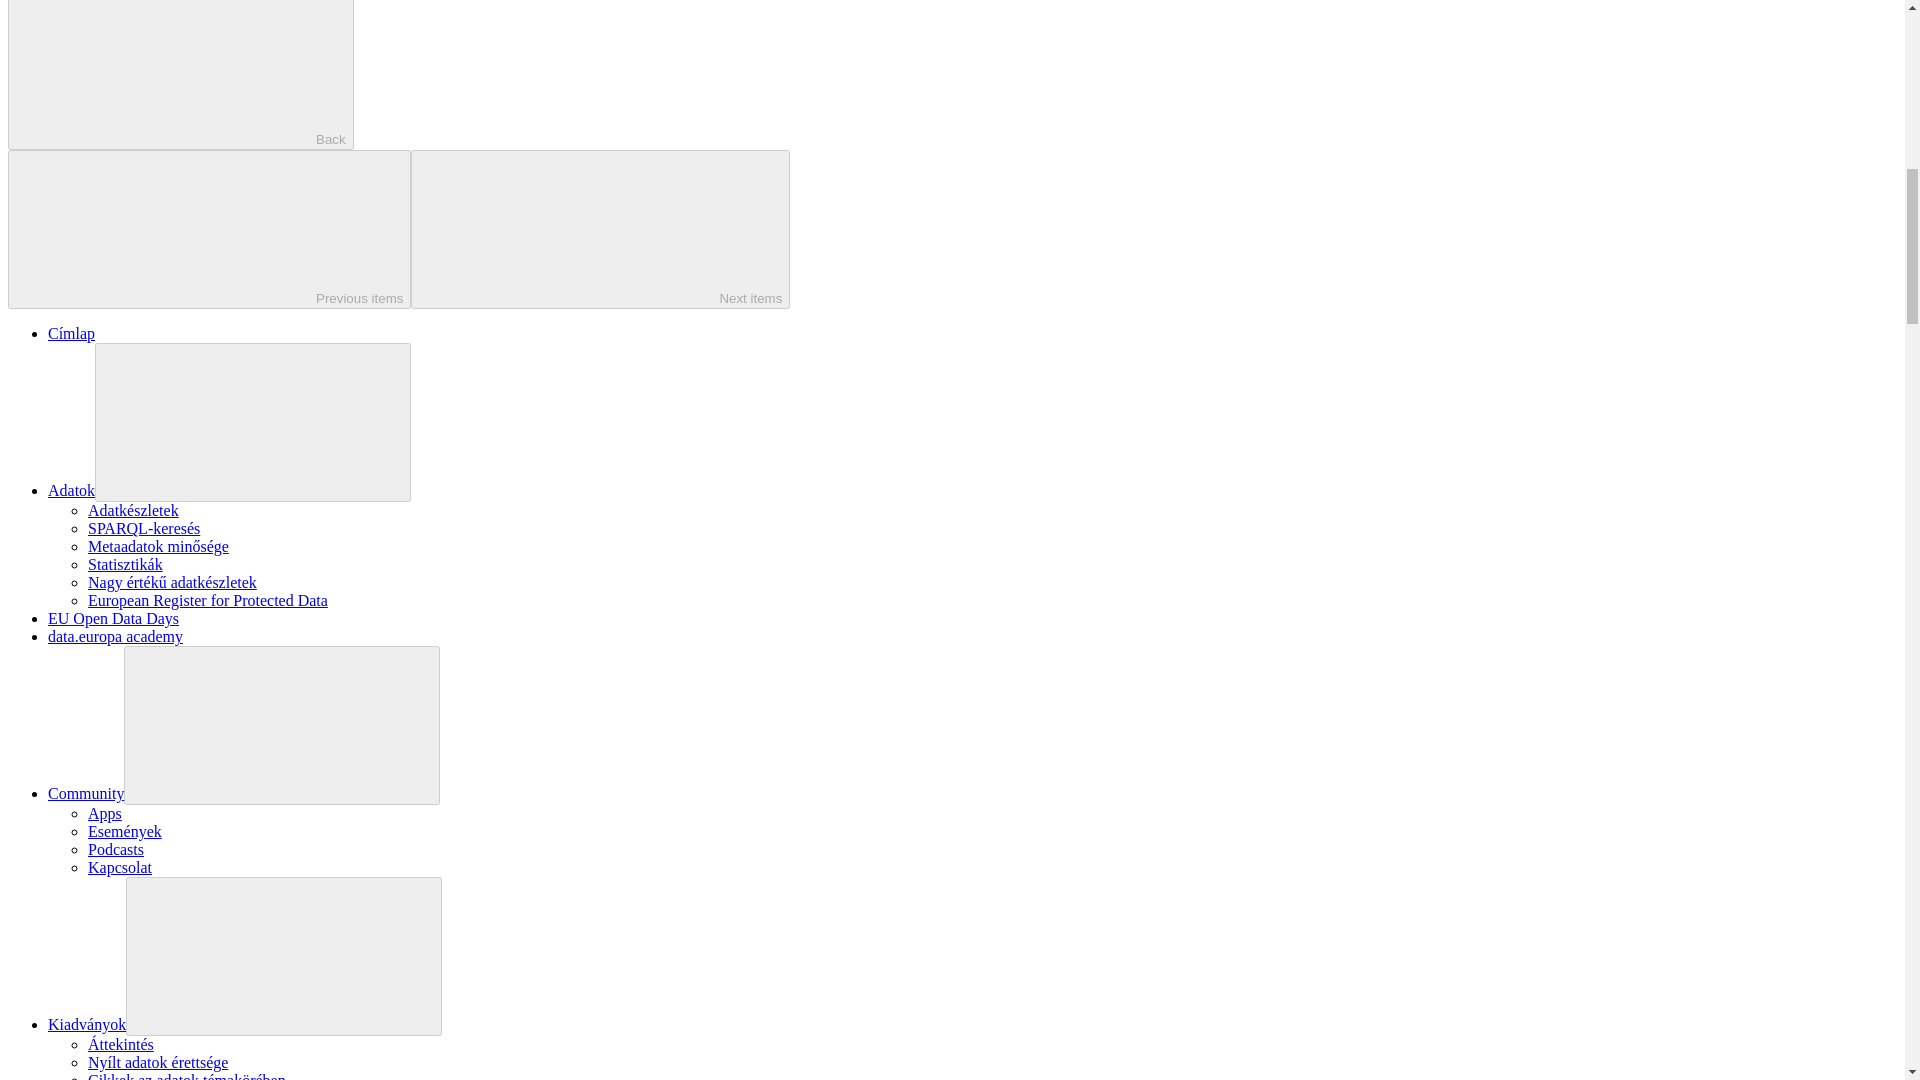 This screenshot has width=1920, height=1080. Describe the element at coordinates (113, 618) in the screenshot. I see `EU Open Data Days` at that location.